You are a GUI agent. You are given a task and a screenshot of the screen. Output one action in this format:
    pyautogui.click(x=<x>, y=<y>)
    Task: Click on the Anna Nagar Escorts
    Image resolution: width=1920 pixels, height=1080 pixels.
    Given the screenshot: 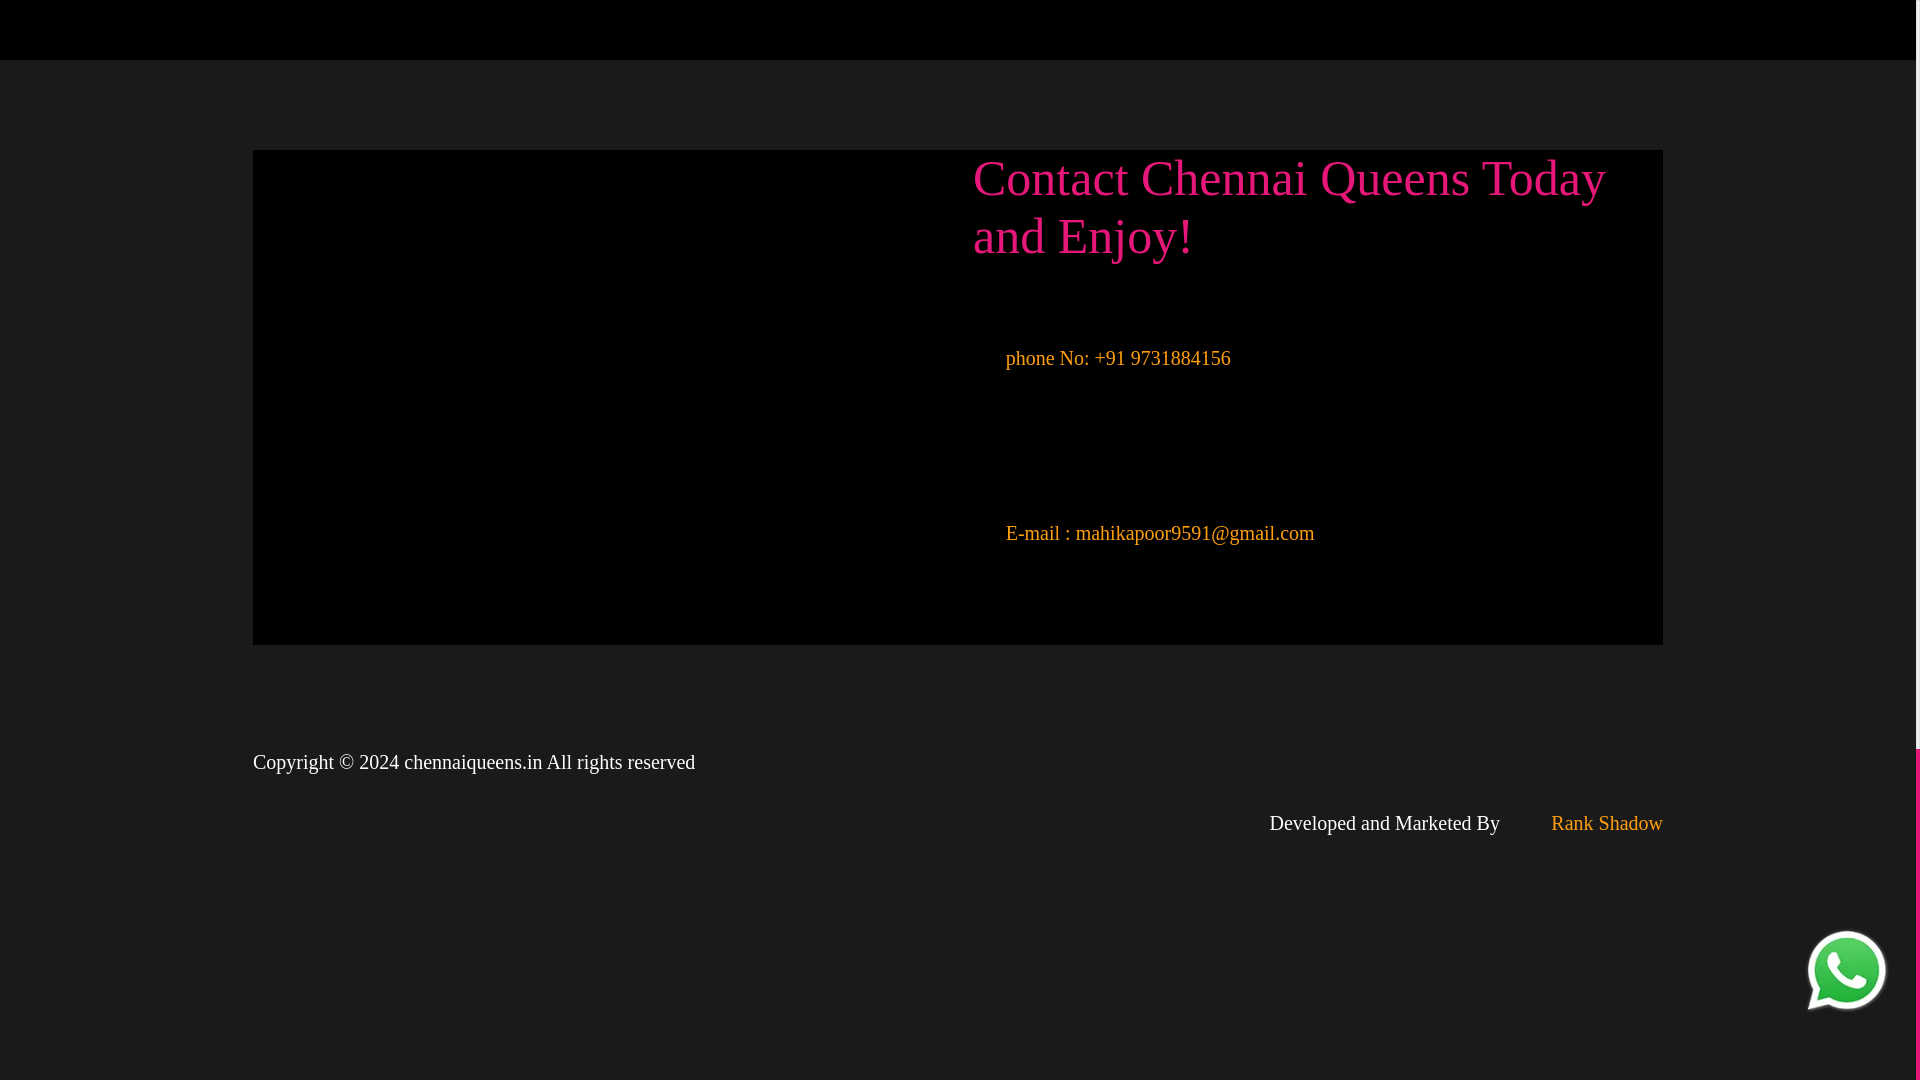 What is the action you would take?
    pyautogui.click(x=430, y=30)
    